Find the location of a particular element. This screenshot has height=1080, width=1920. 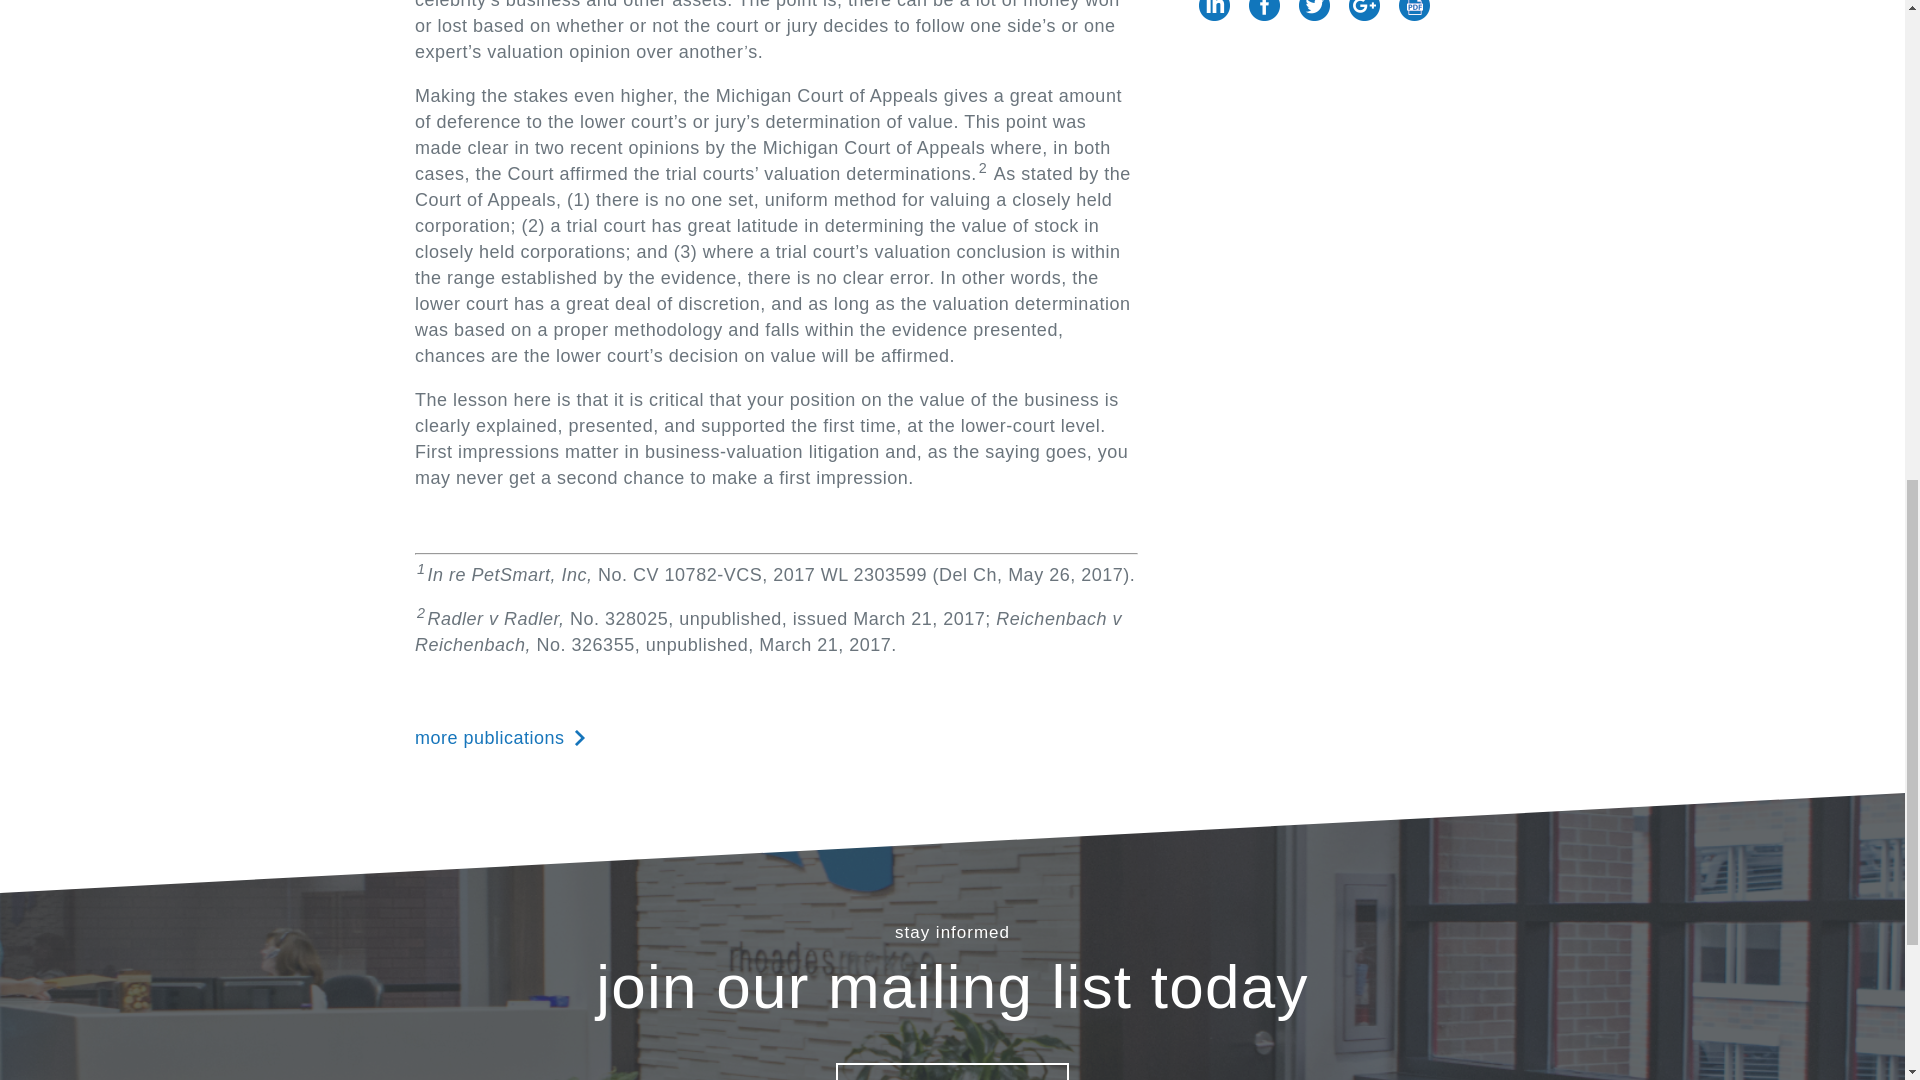

sign up is located at coordinates (952, 1071).